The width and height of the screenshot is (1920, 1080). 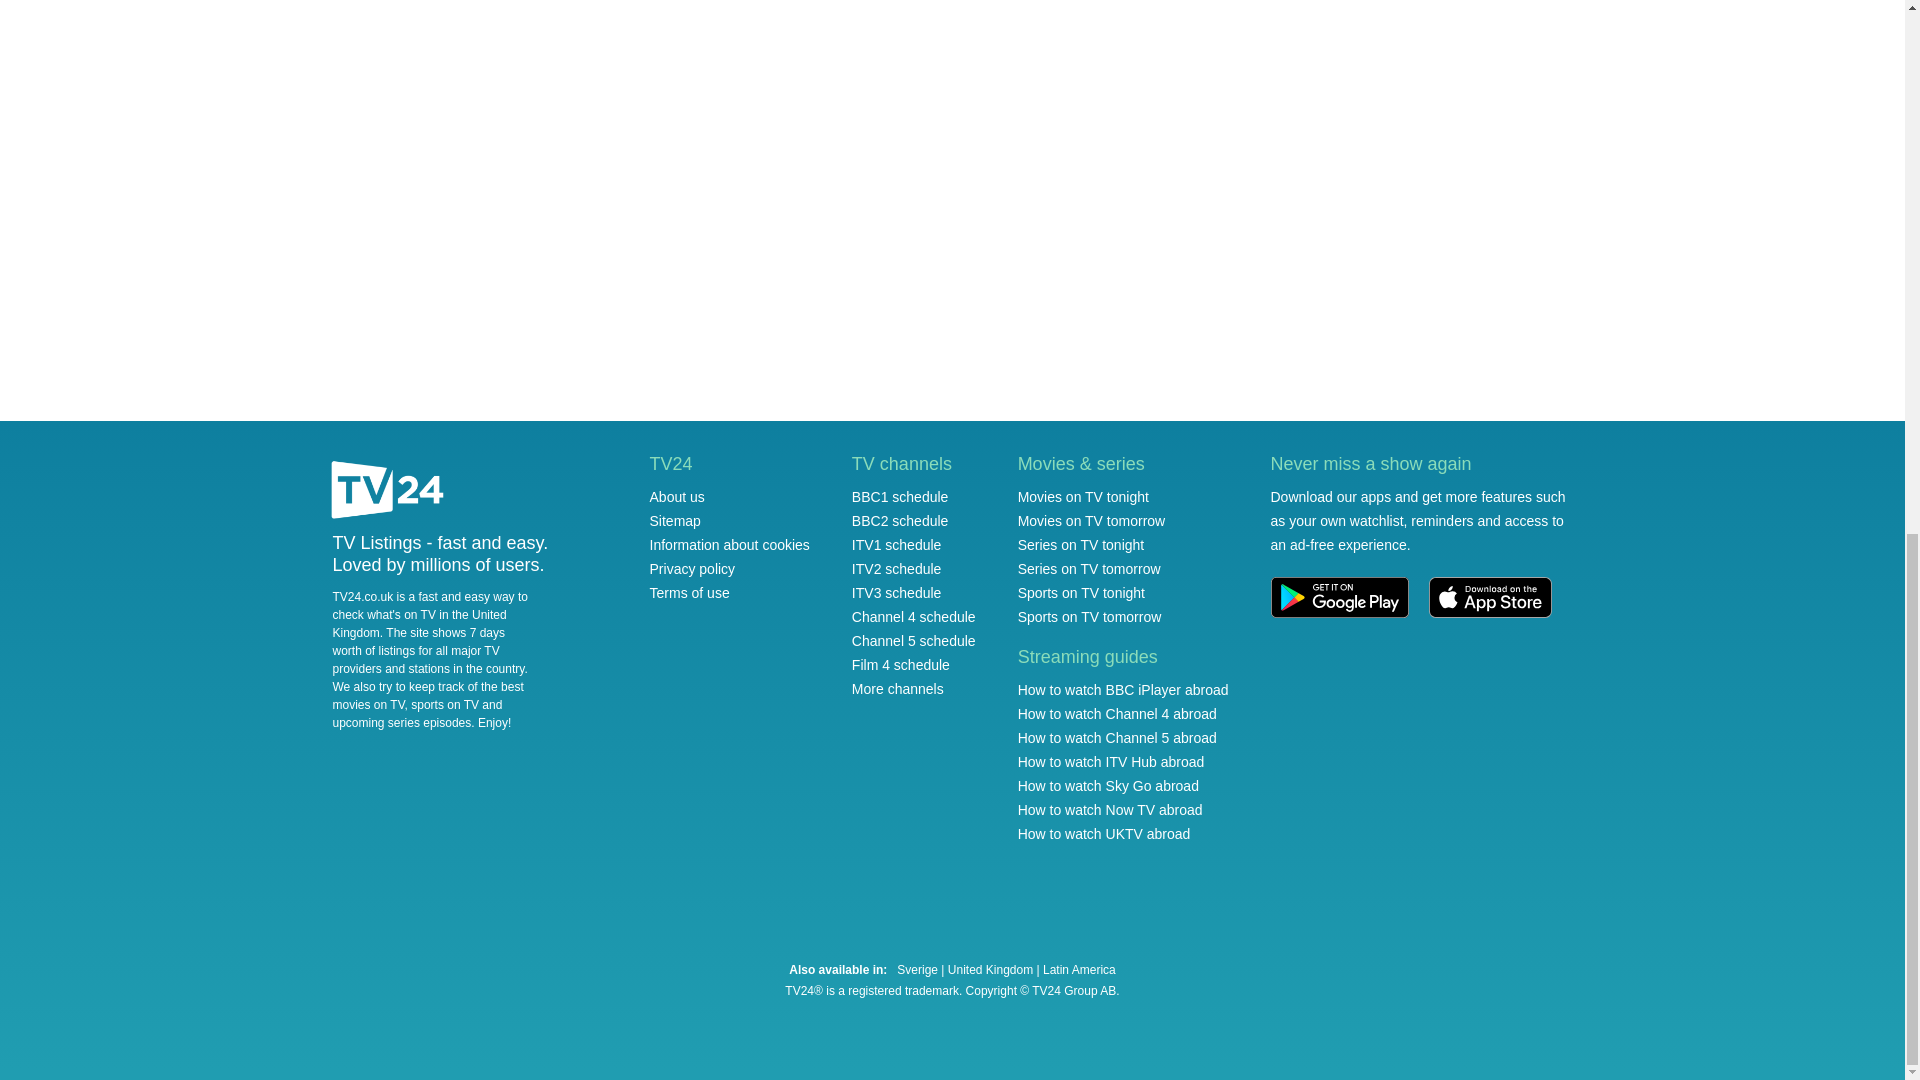 I want to click on BBC1 schedule, so click(x=900, y=497).